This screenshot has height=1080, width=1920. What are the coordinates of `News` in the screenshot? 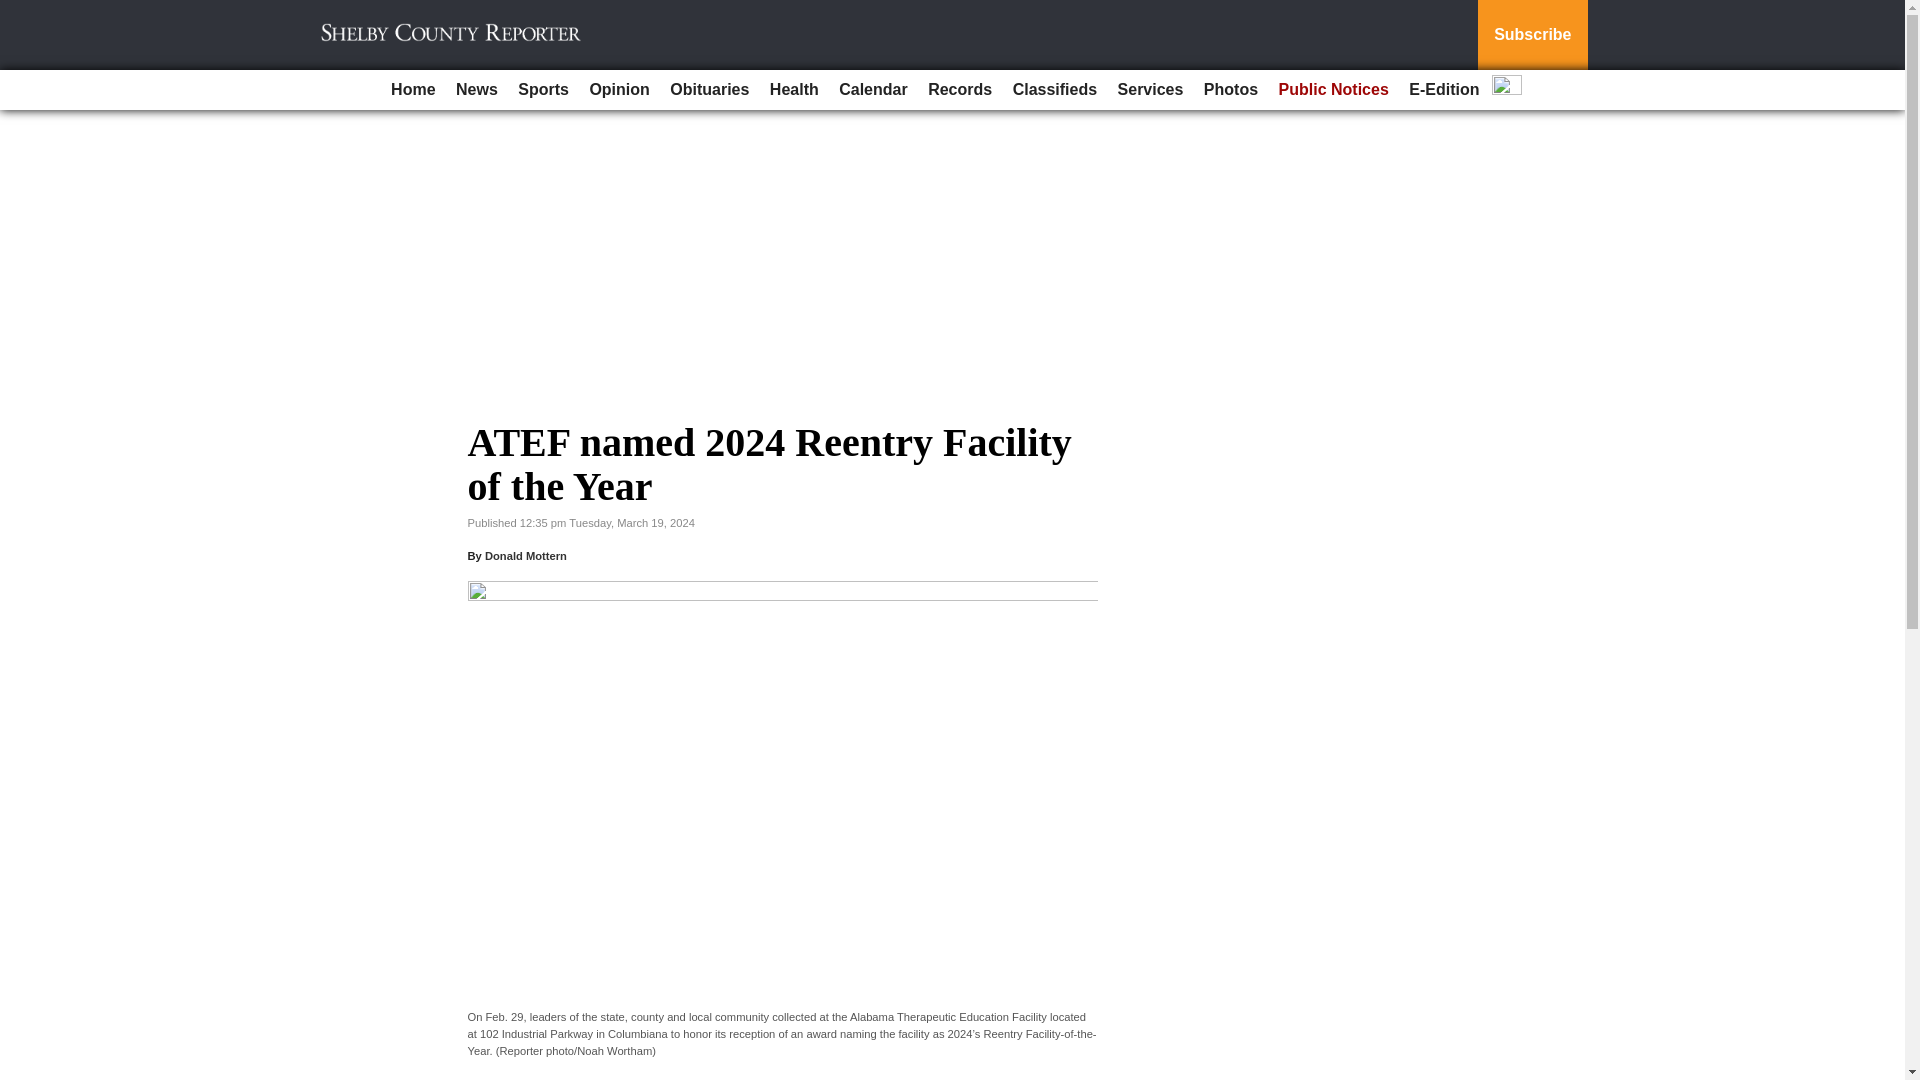 It's located at (476, 90).